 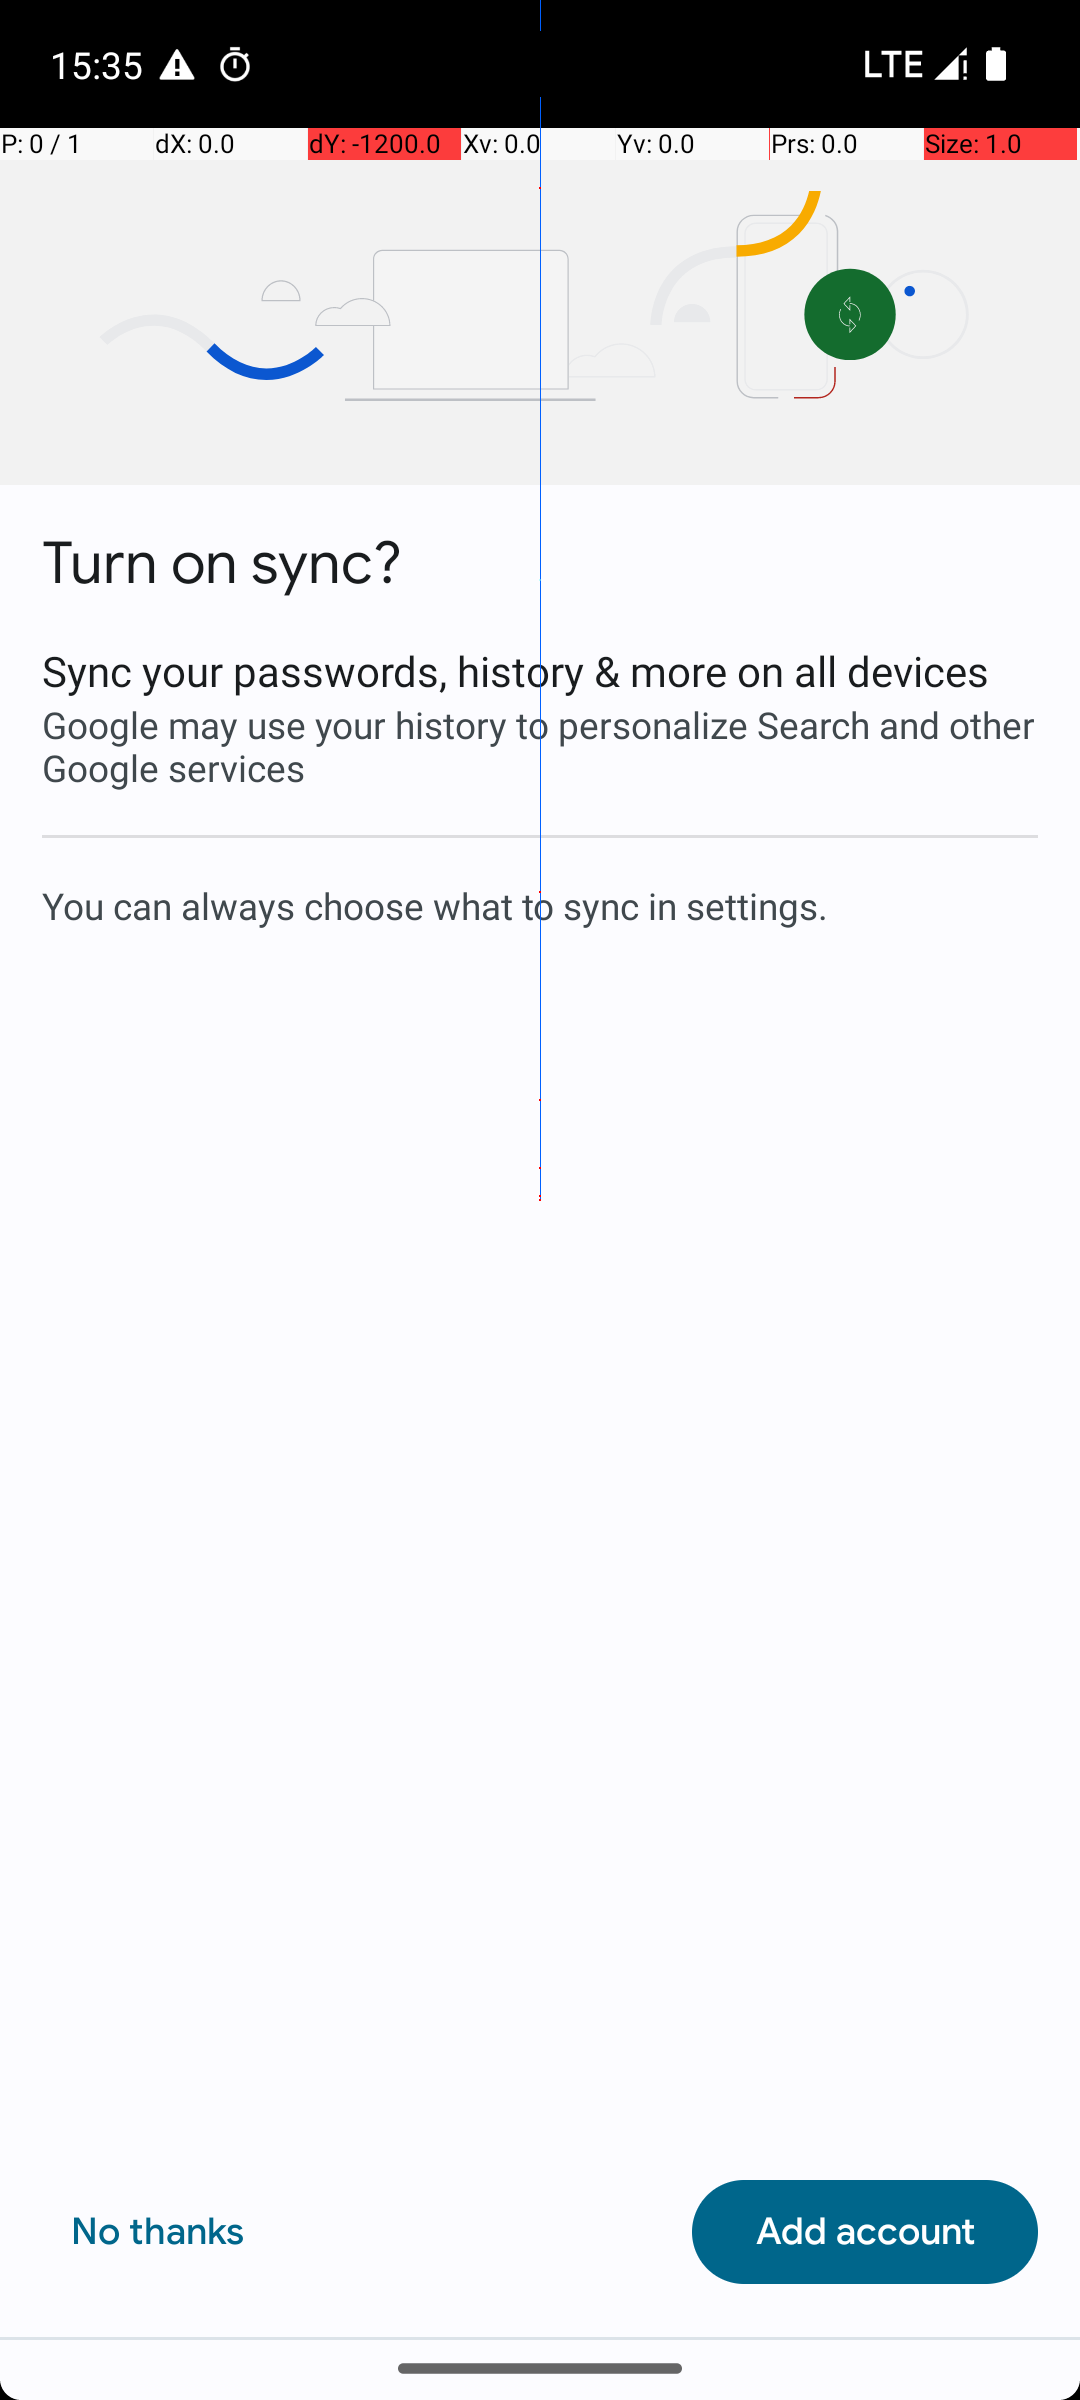 What do you see at coordinates (540, 746) in the screenshot?
I see `Google may use your history to personalize Search and other Google services` at bounding box center [540, 746].